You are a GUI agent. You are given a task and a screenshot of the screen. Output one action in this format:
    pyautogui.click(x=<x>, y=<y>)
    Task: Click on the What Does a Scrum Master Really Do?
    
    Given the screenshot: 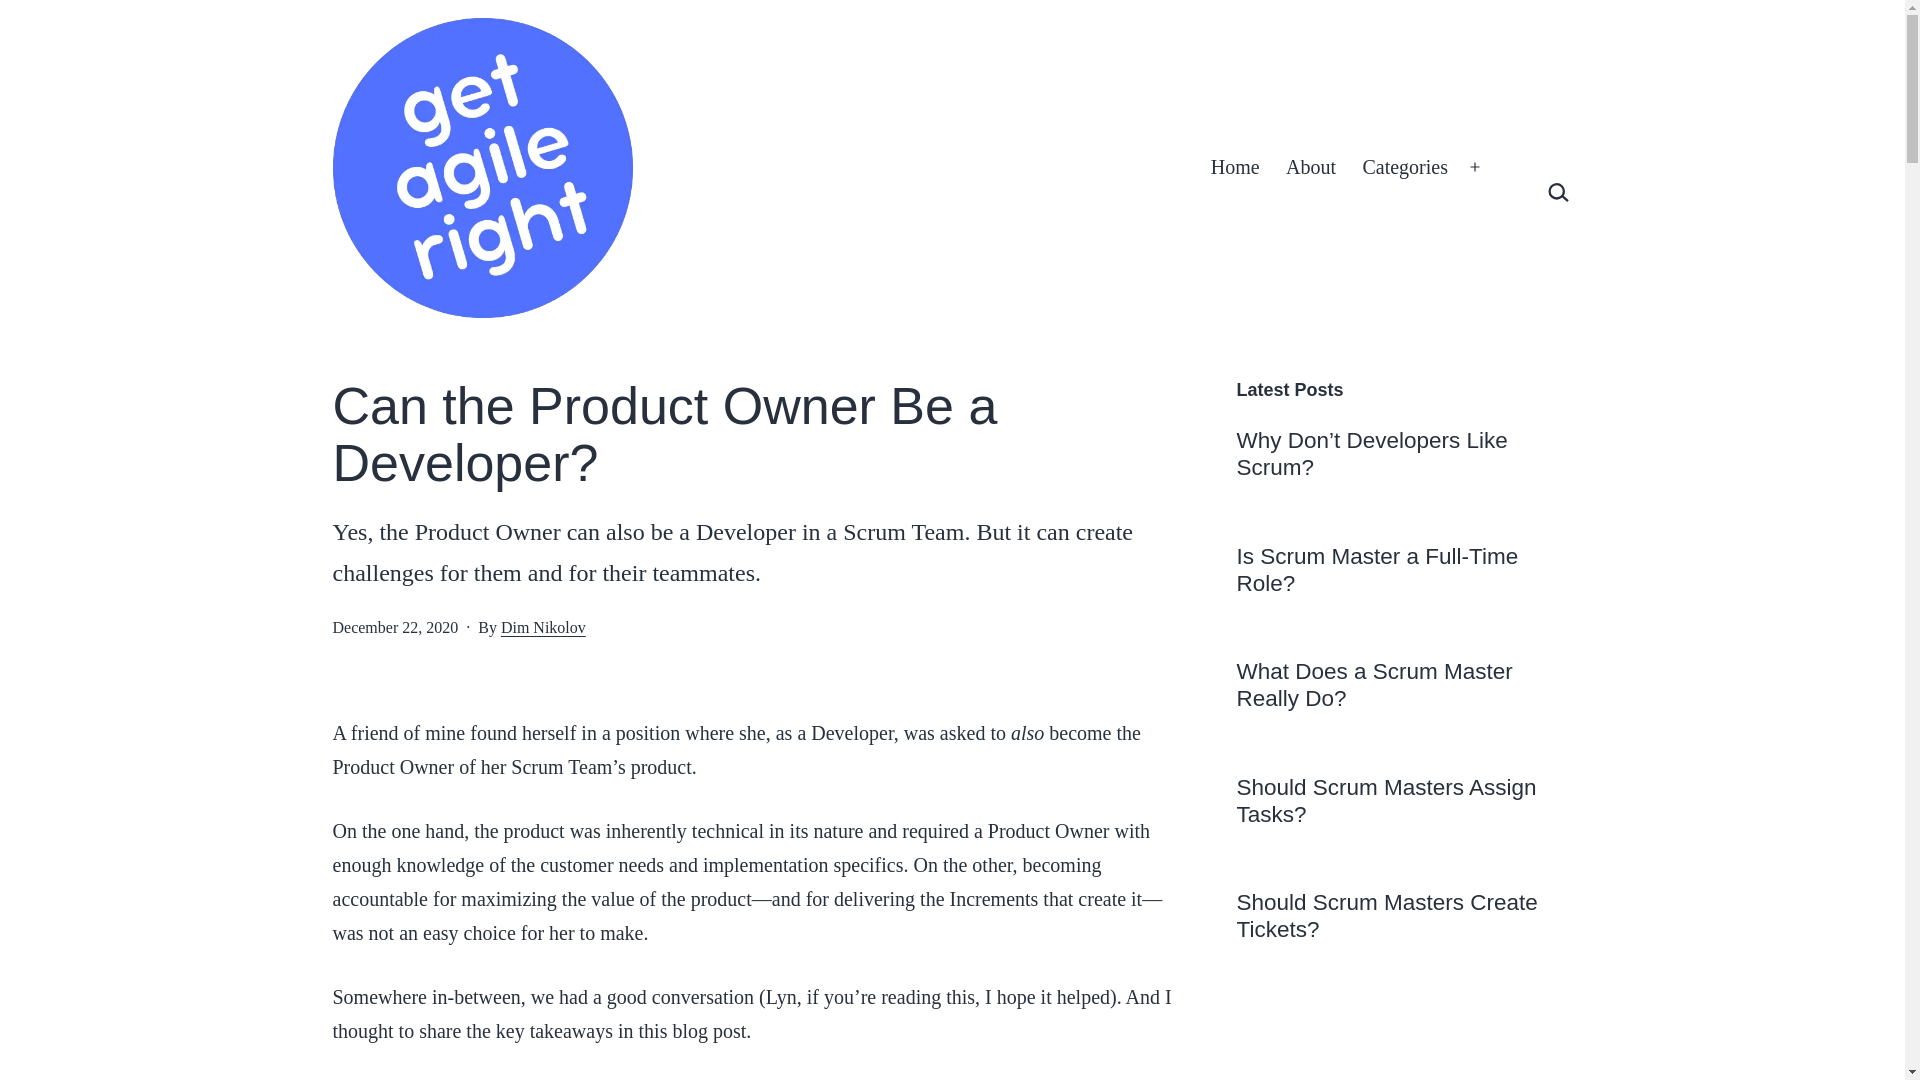 What is the action you would take?
    pyautogui.click(x=1404, y=684)
    